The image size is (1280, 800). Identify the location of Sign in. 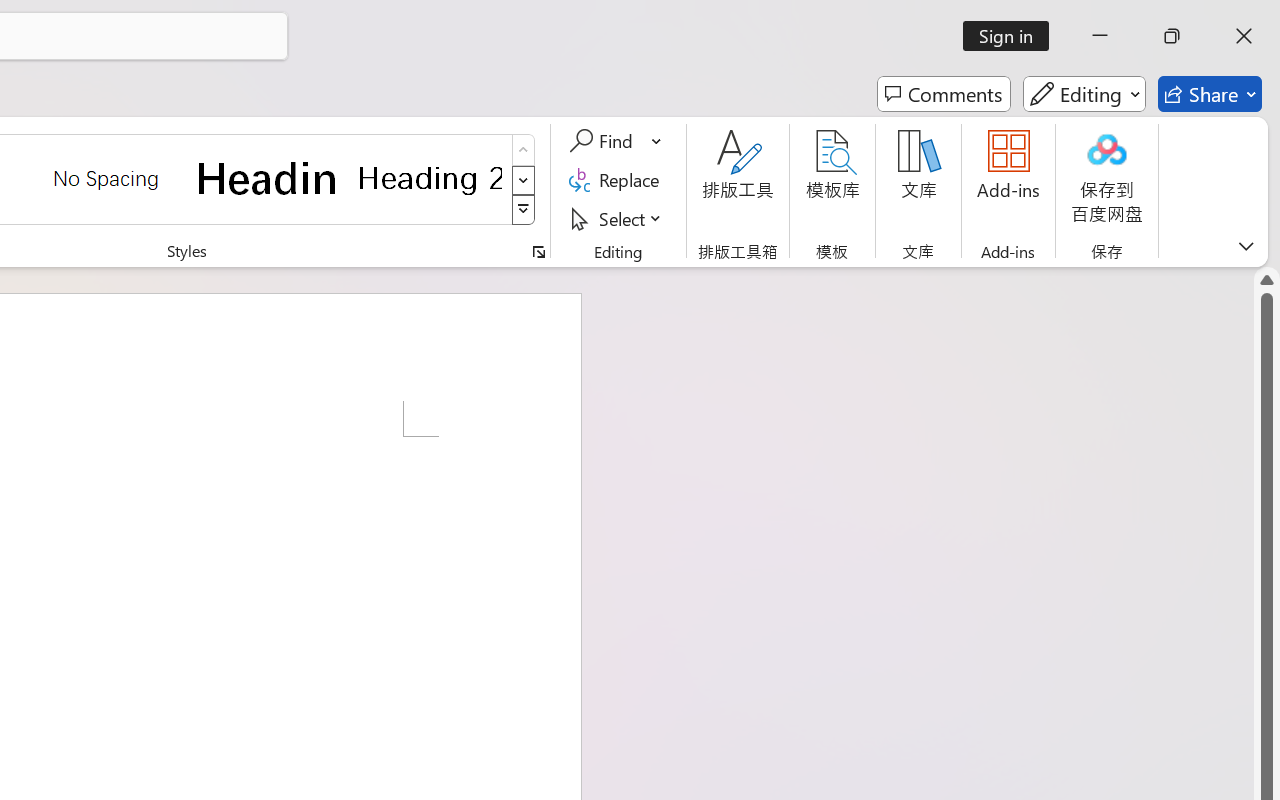
(1012, 36).